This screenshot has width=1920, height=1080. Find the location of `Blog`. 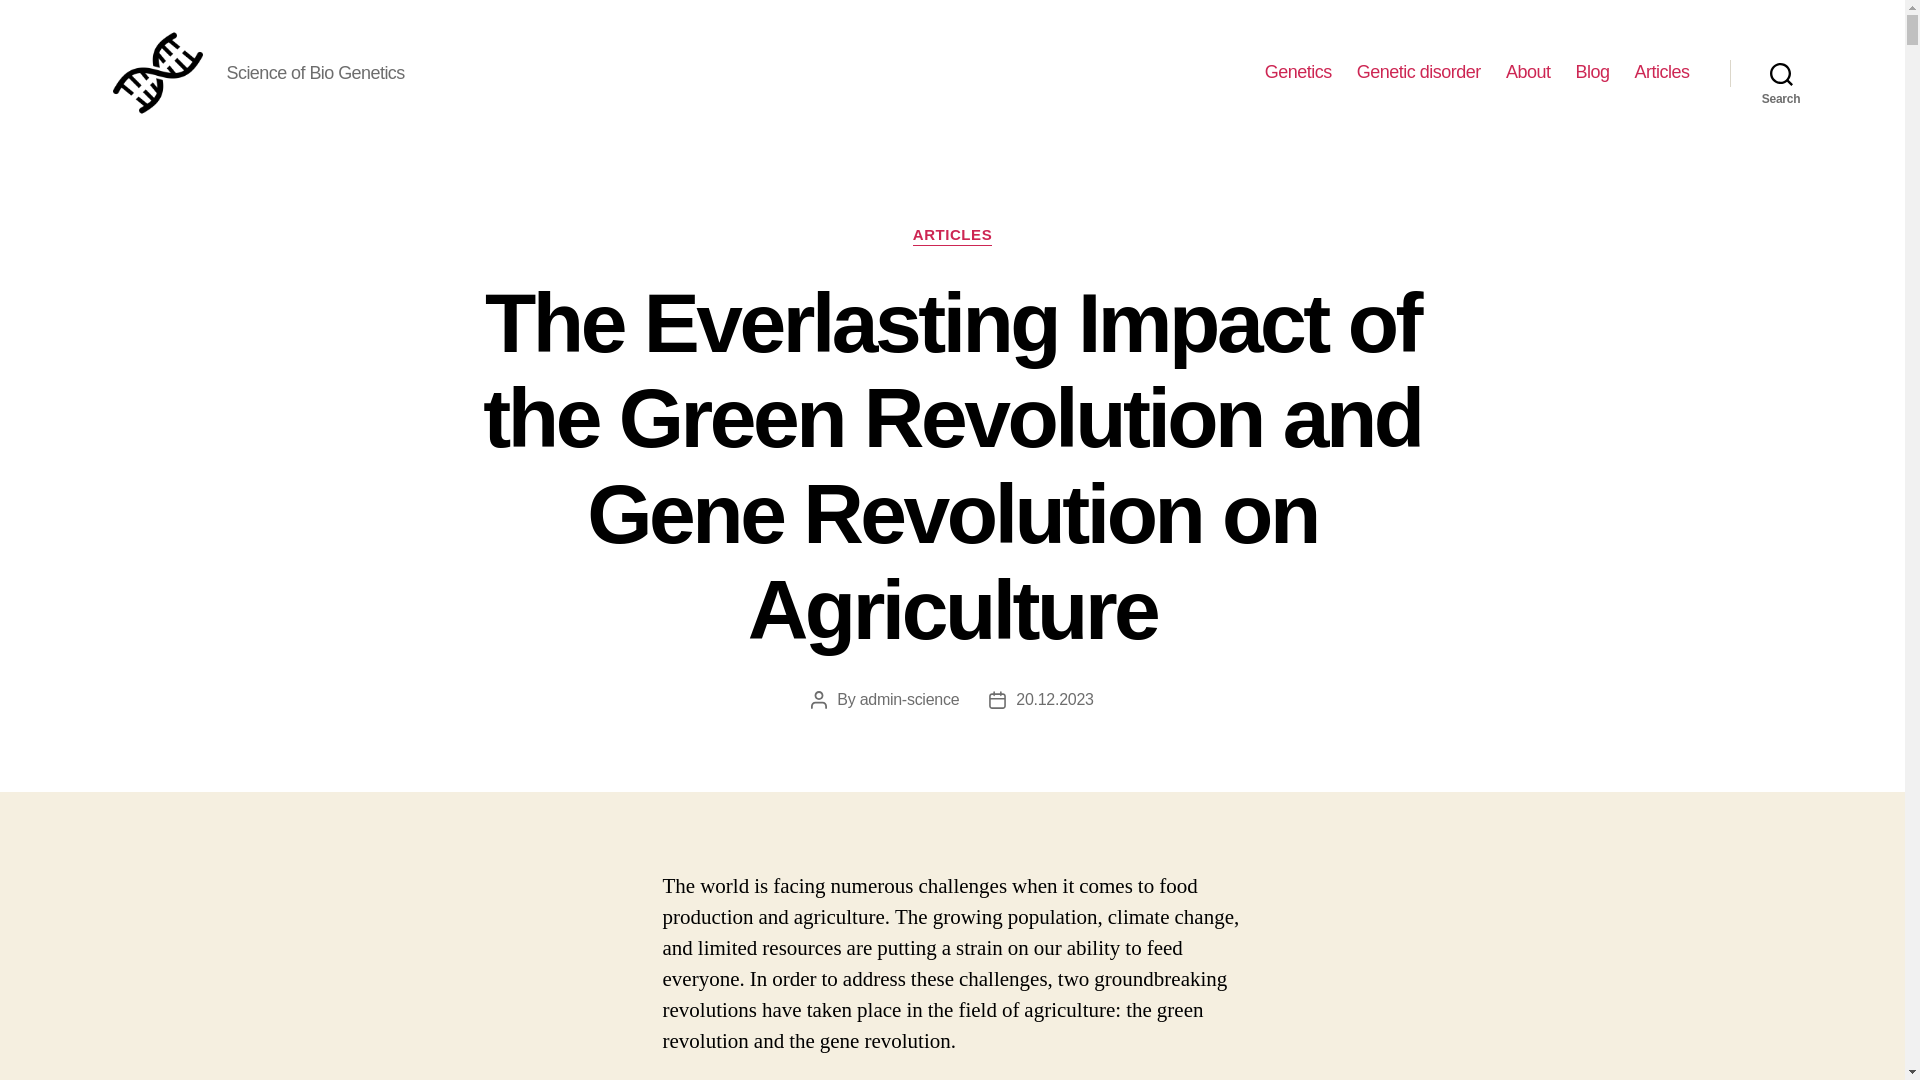

Blog is located at coordinates (1591, 72).